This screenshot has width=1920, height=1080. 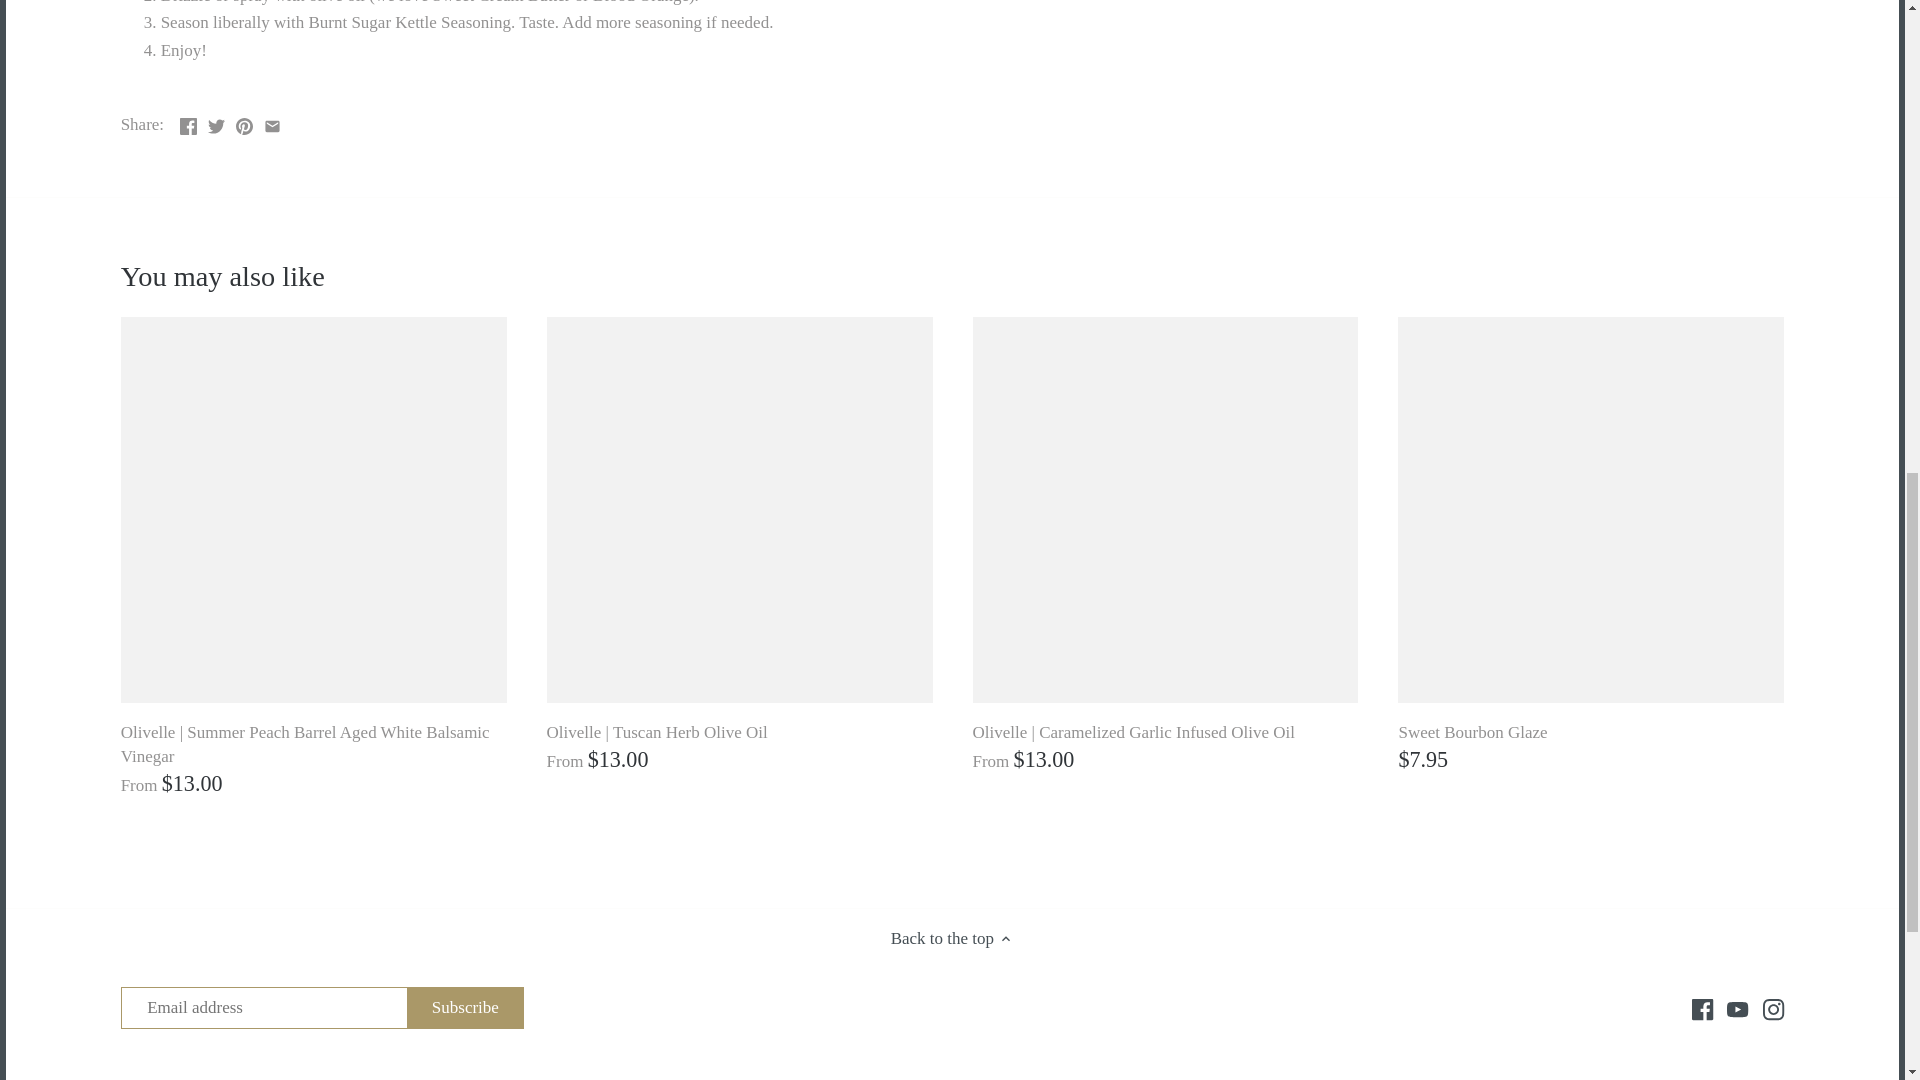 I want to click on Email, so click(x=272, y=126).